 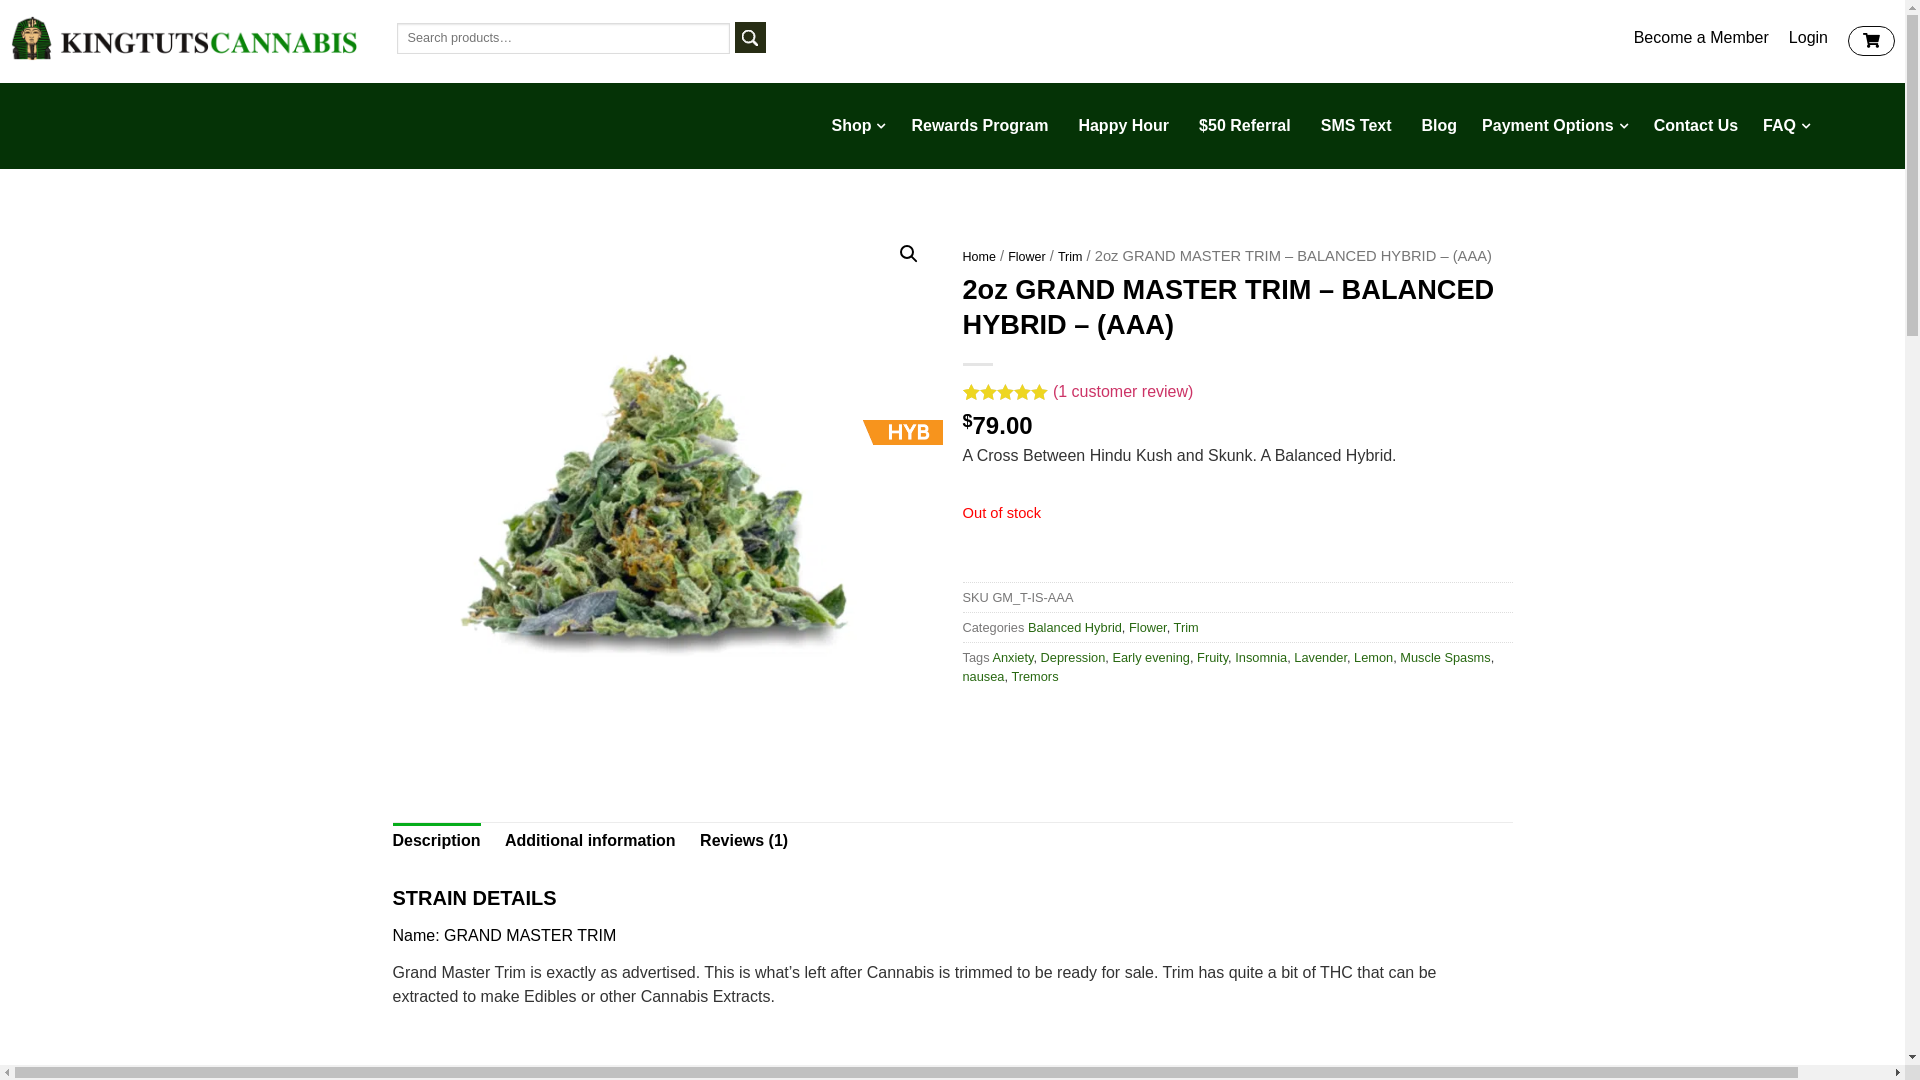 I want to click on Contact Us, so click(x=1696, y=126).